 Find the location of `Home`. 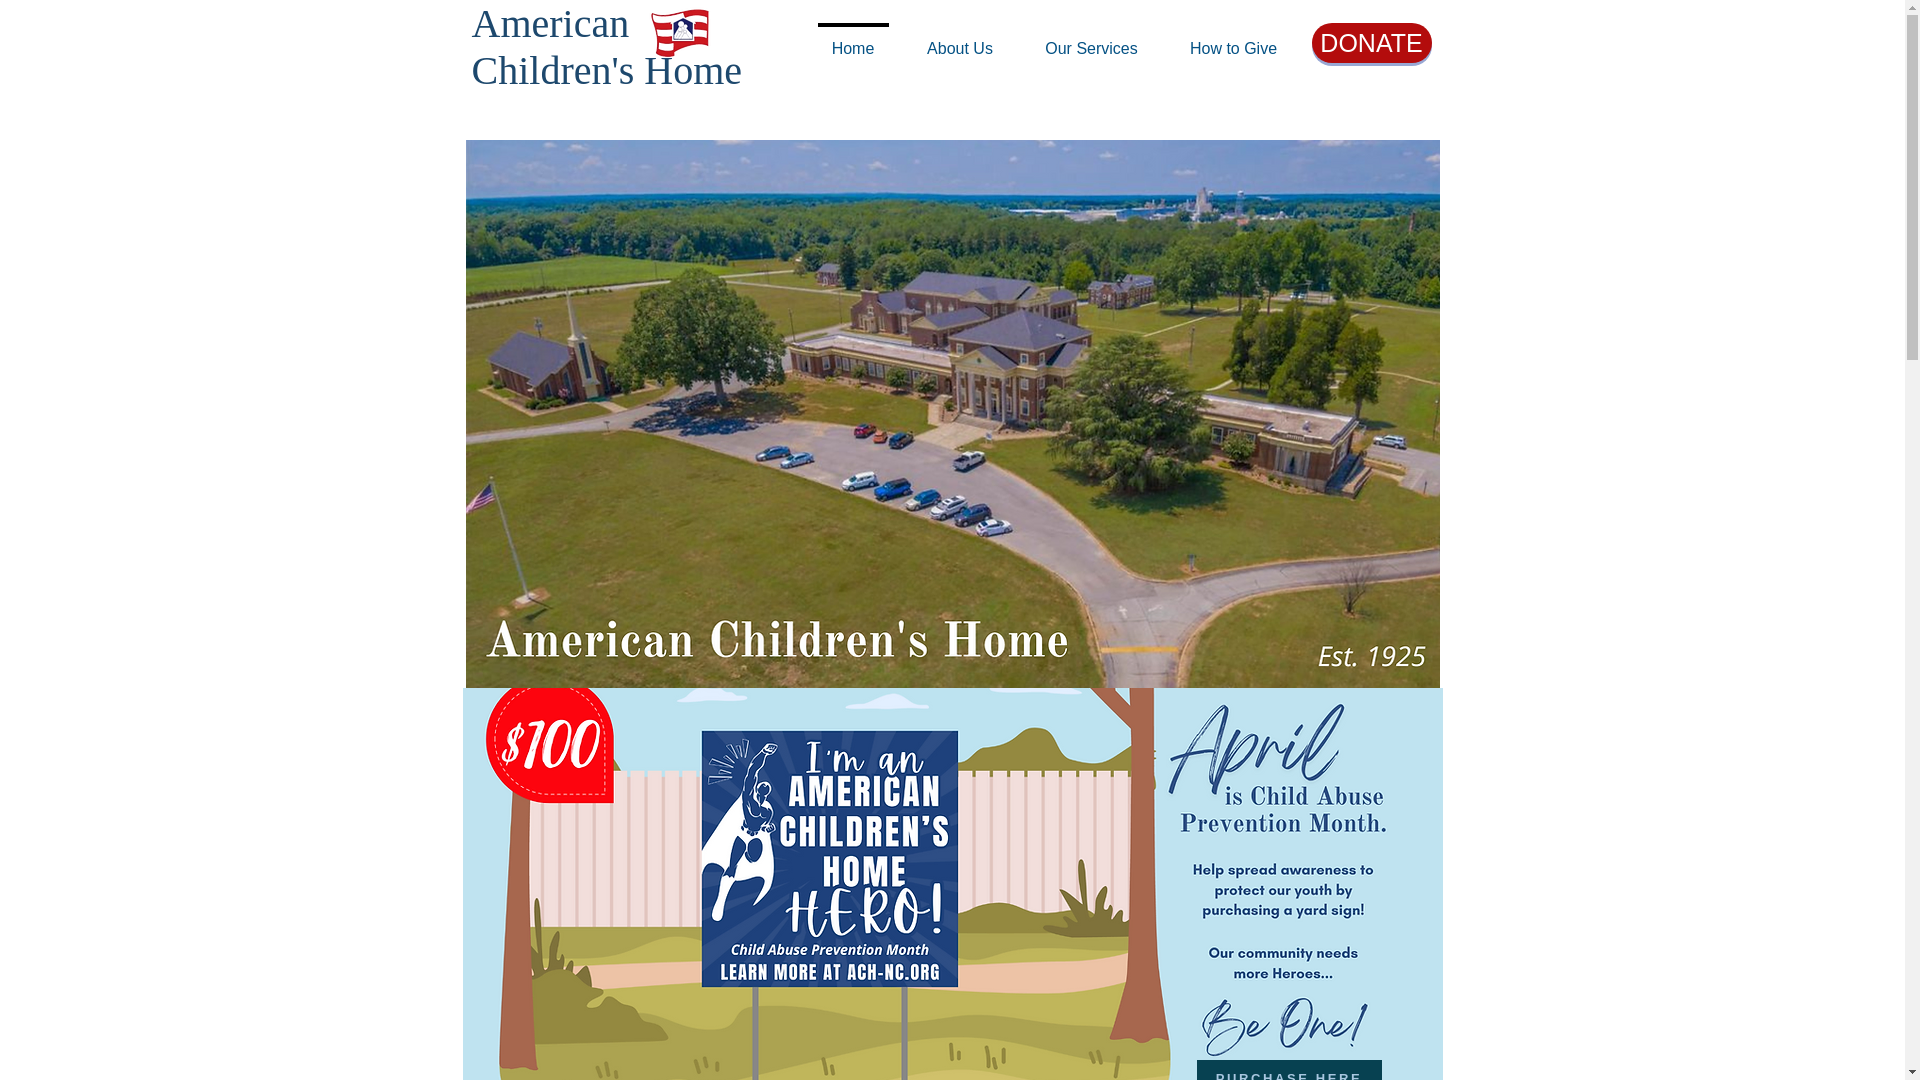

Home is located at coordinates (853, 39).